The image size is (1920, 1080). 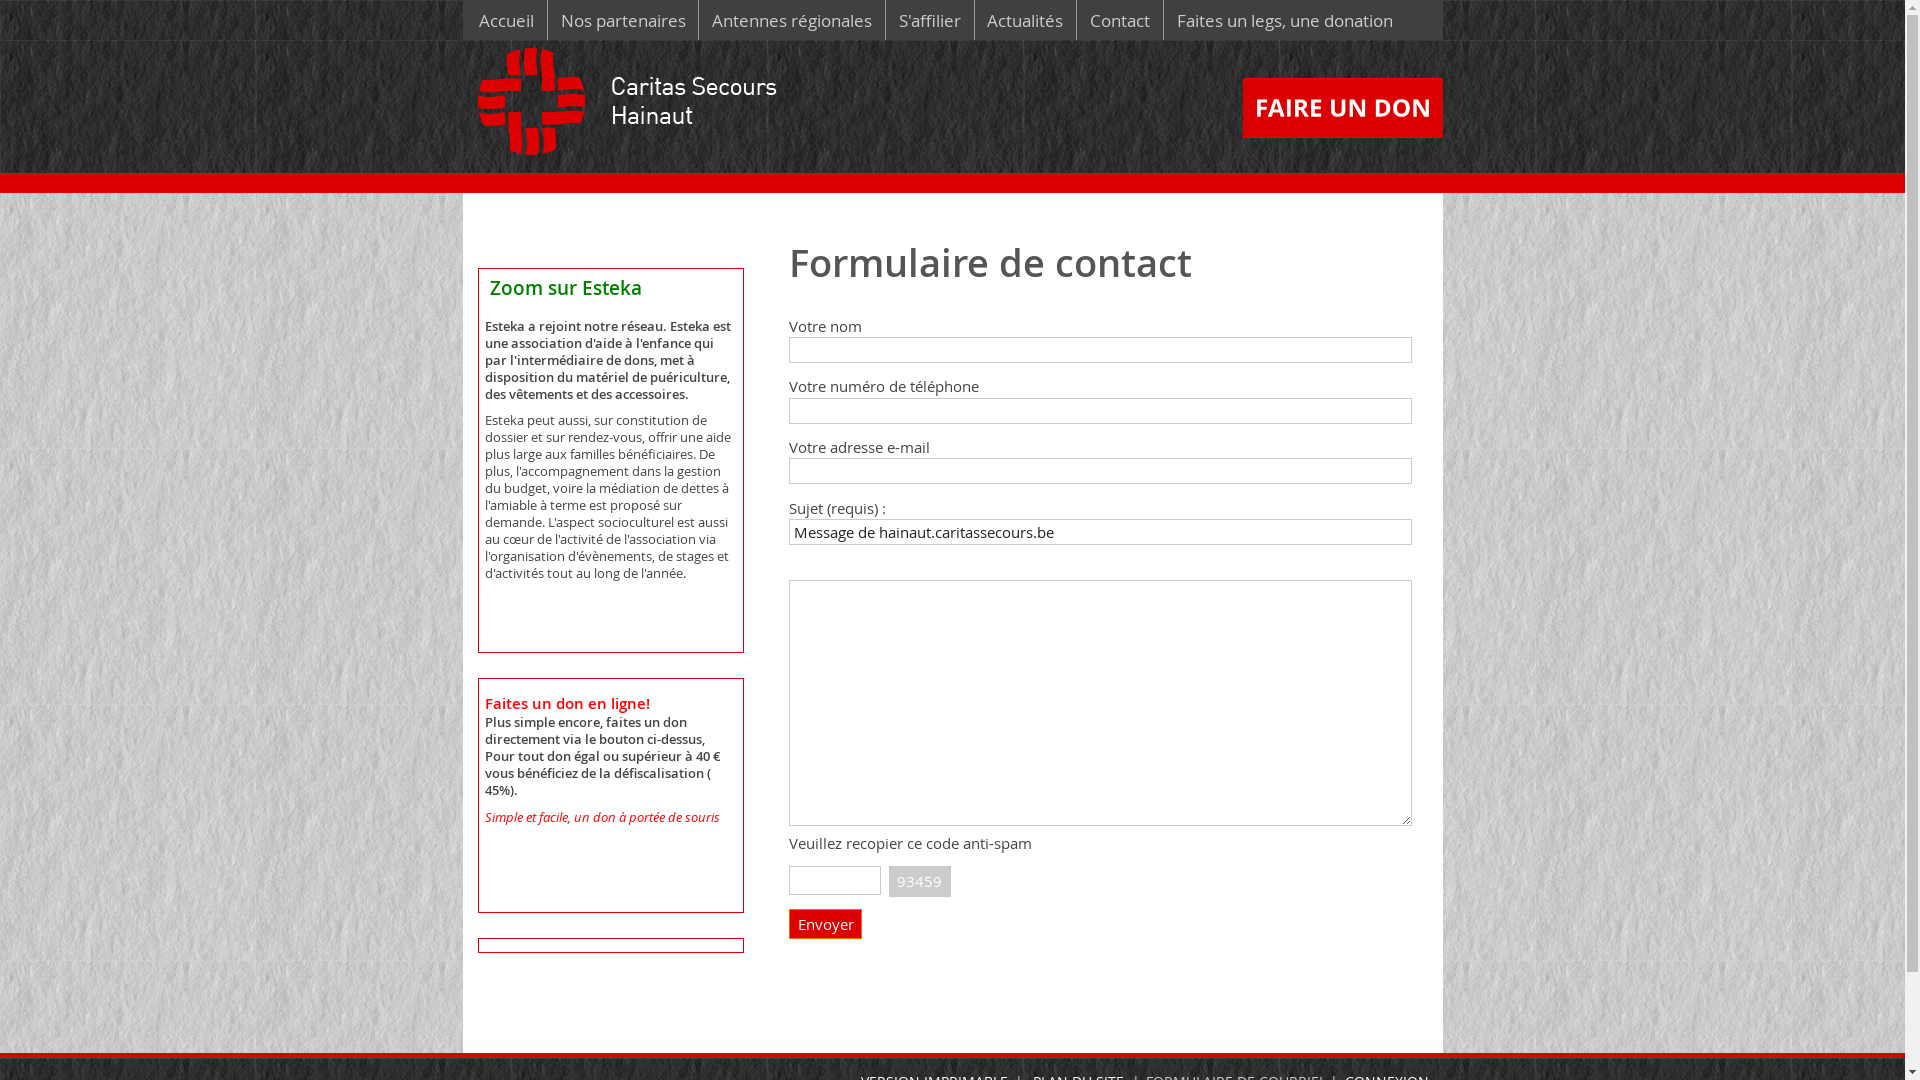 I want to click on Contact, so click(x=1120, y=20).